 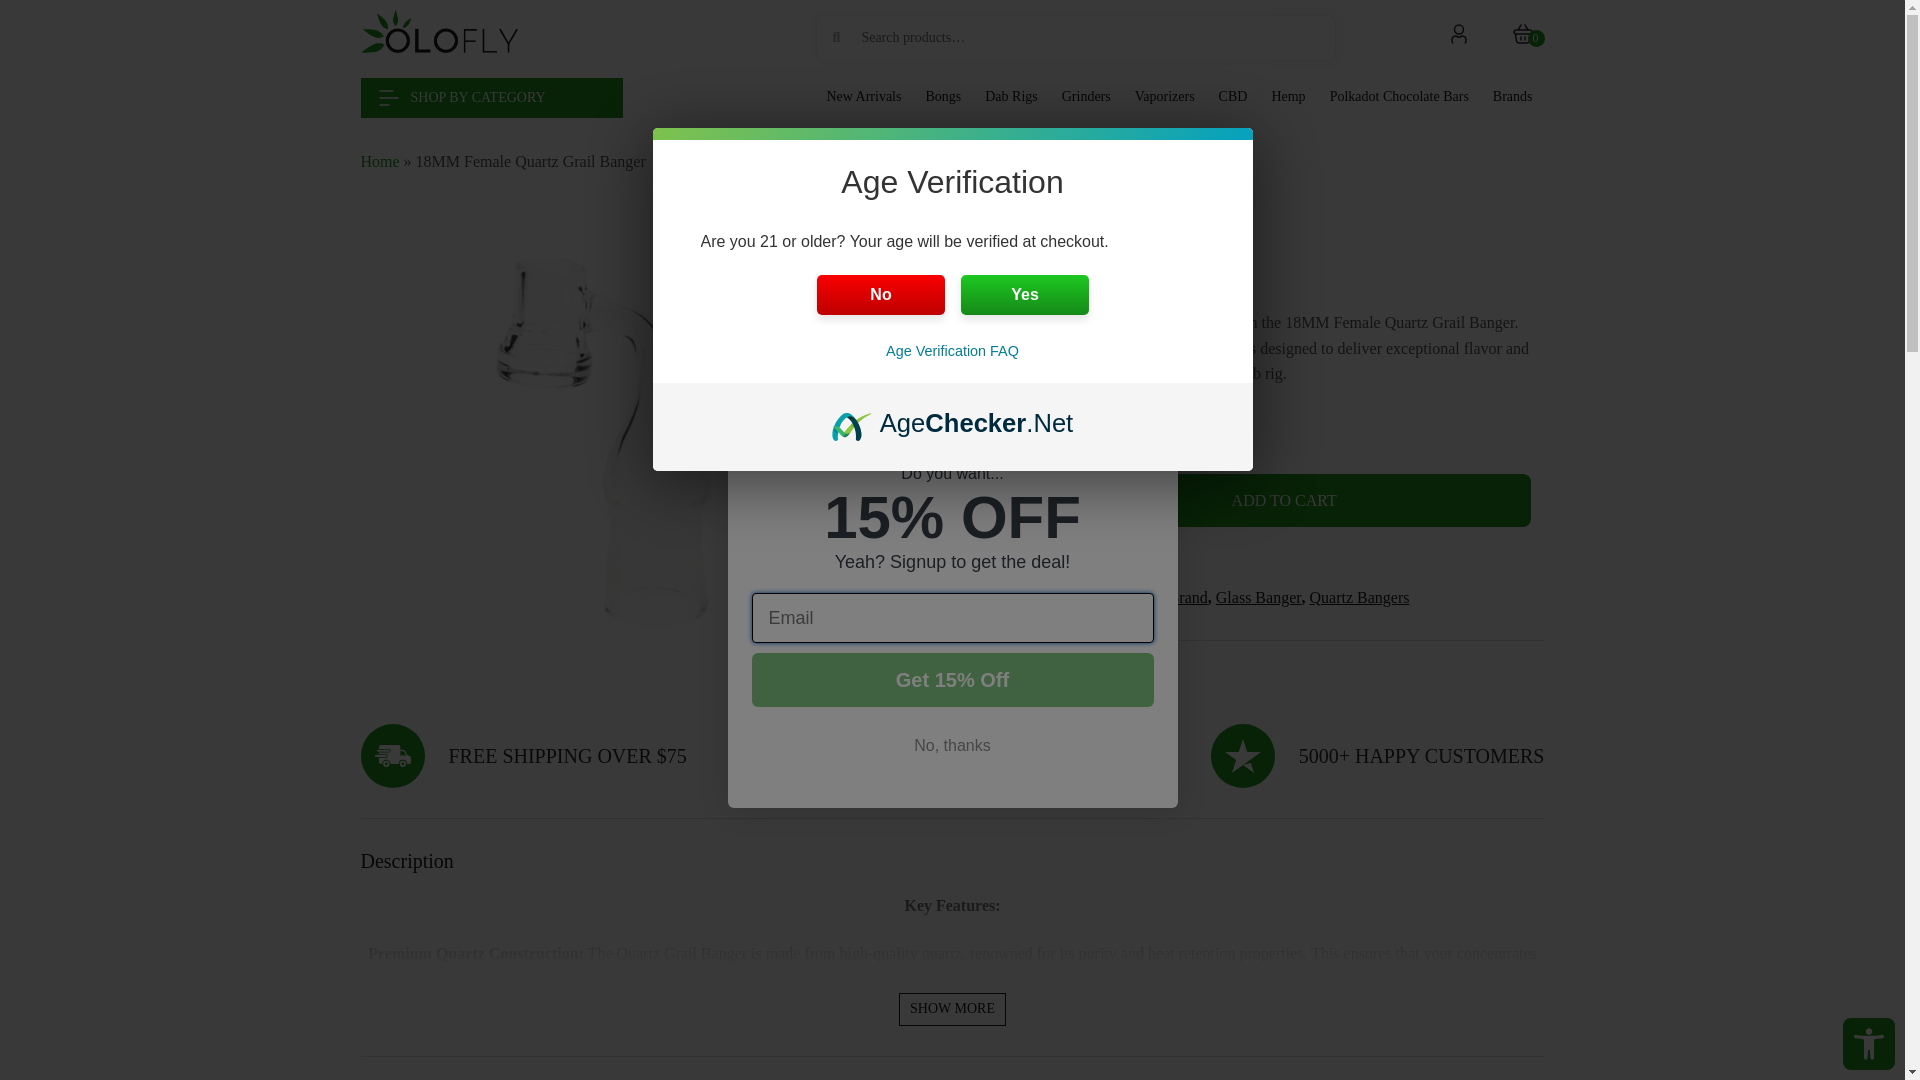 I want to click on CBD, so click(x=1234, y=98).